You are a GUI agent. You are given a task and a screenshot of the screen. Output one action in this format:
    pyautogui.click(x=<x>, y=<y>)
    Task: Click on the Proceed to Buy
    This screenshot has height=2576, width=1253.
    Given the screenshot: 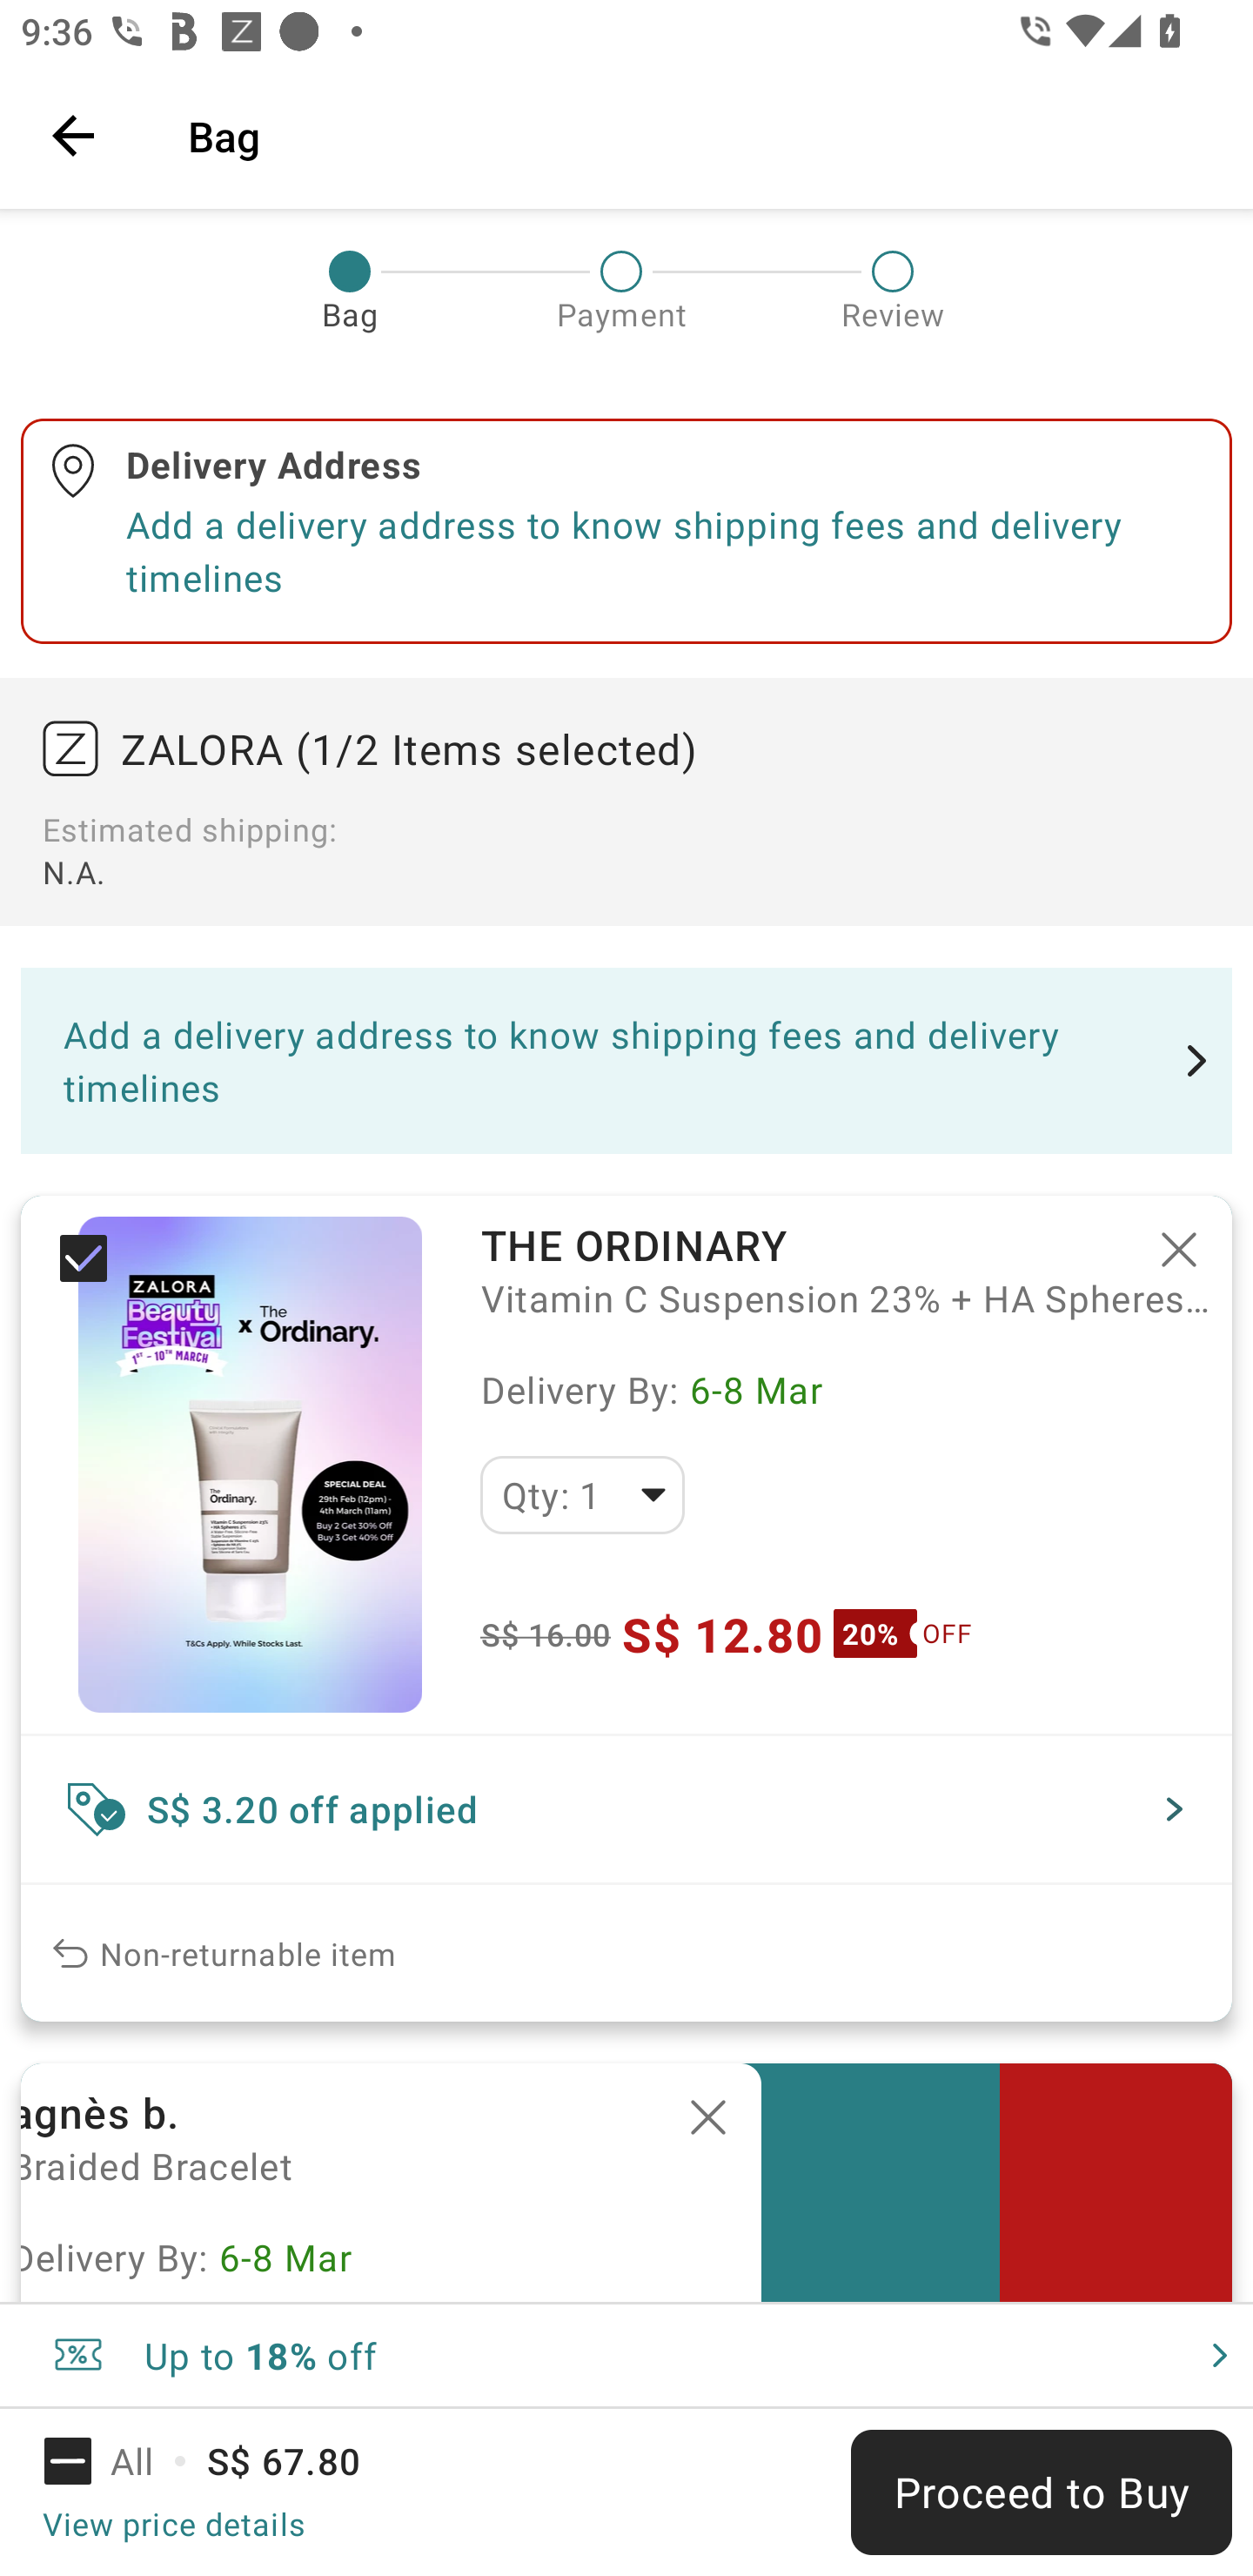 What is the action you would take?
    pyautogui.click(x=1041, y=2492)
    